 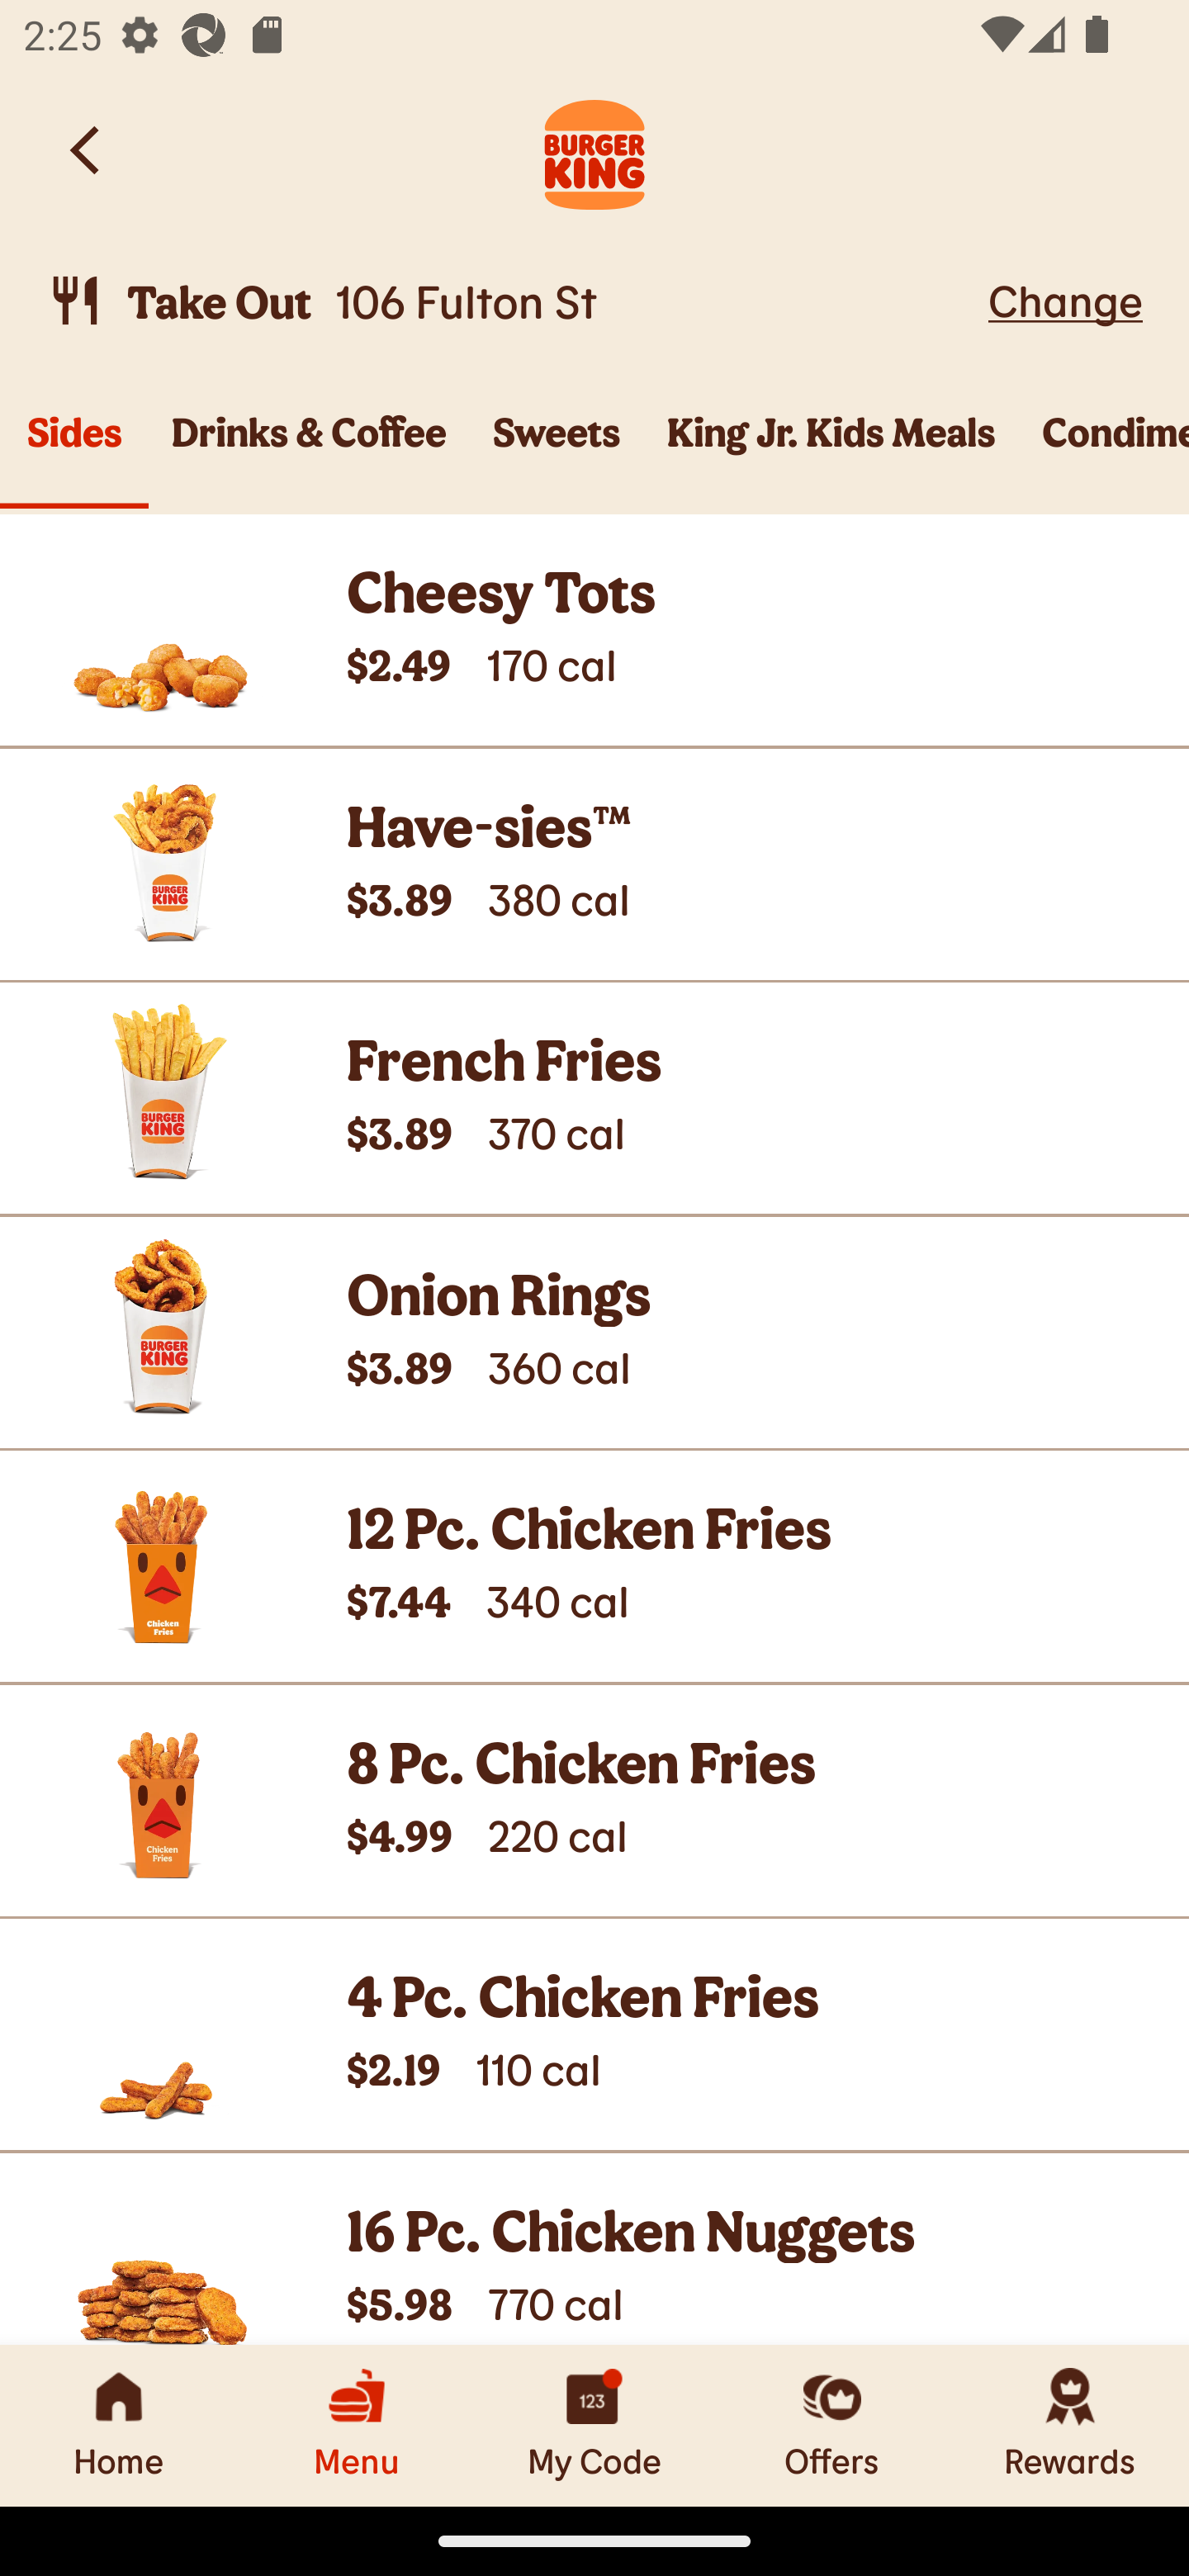 I want to click on Menu, so click(x=357, y=2425).